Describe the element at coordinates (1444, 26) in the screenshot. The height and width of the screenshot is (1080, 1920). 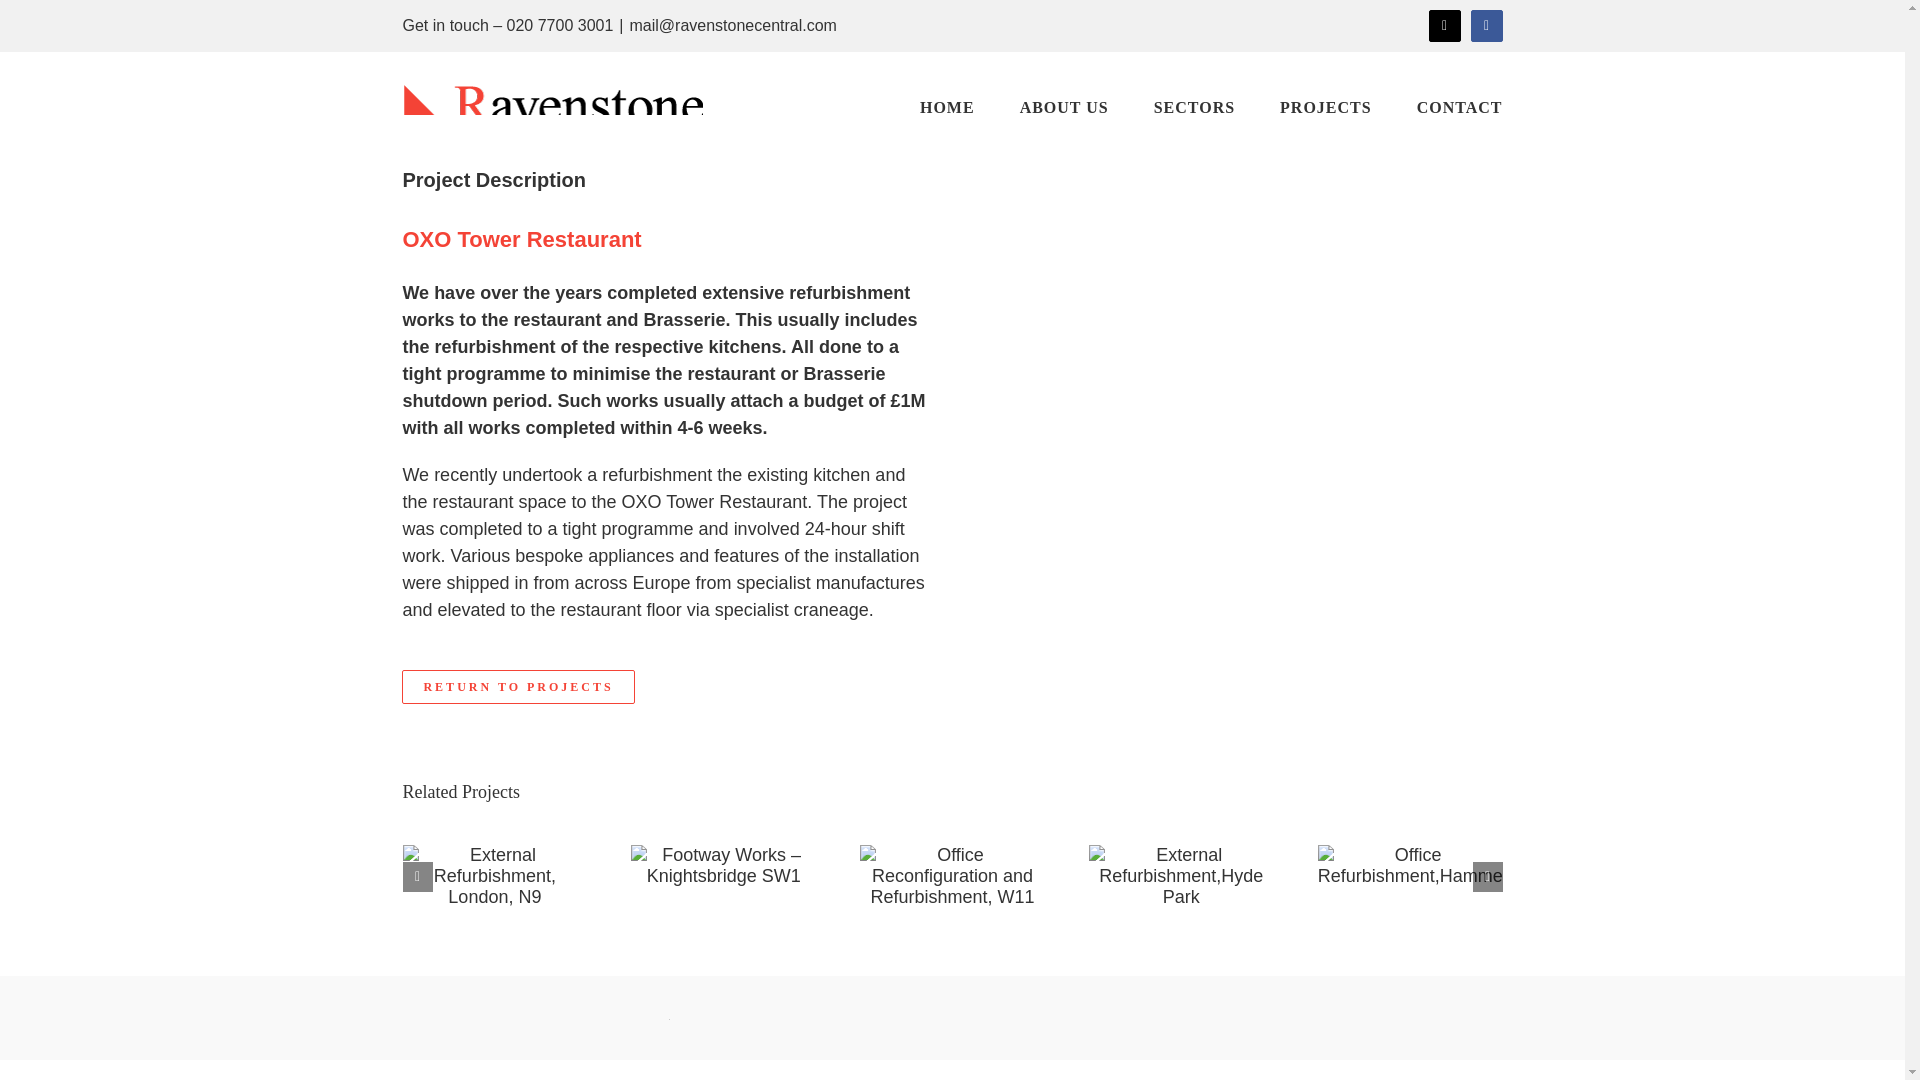
I see `X` at that location.